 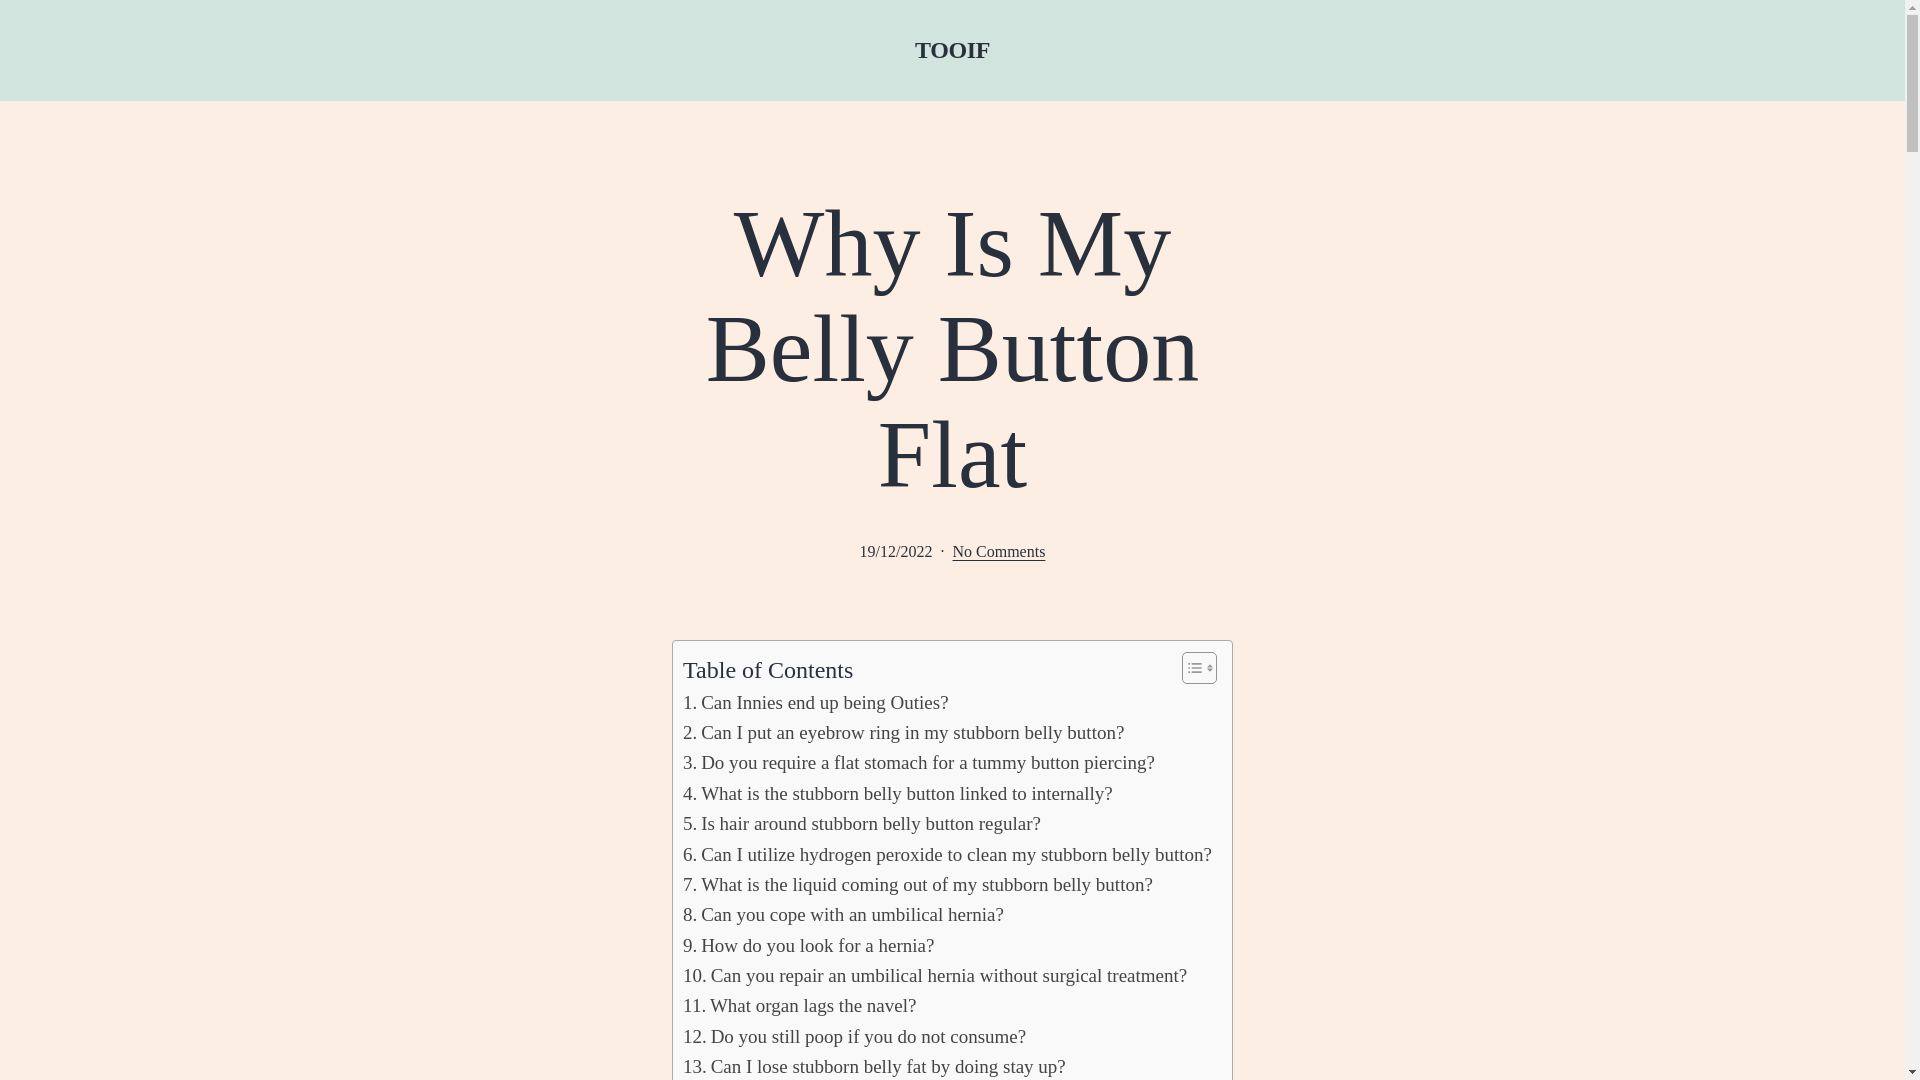 I want to click on Can you cope with an umbilical hernia?, so click(x=844, y=914).